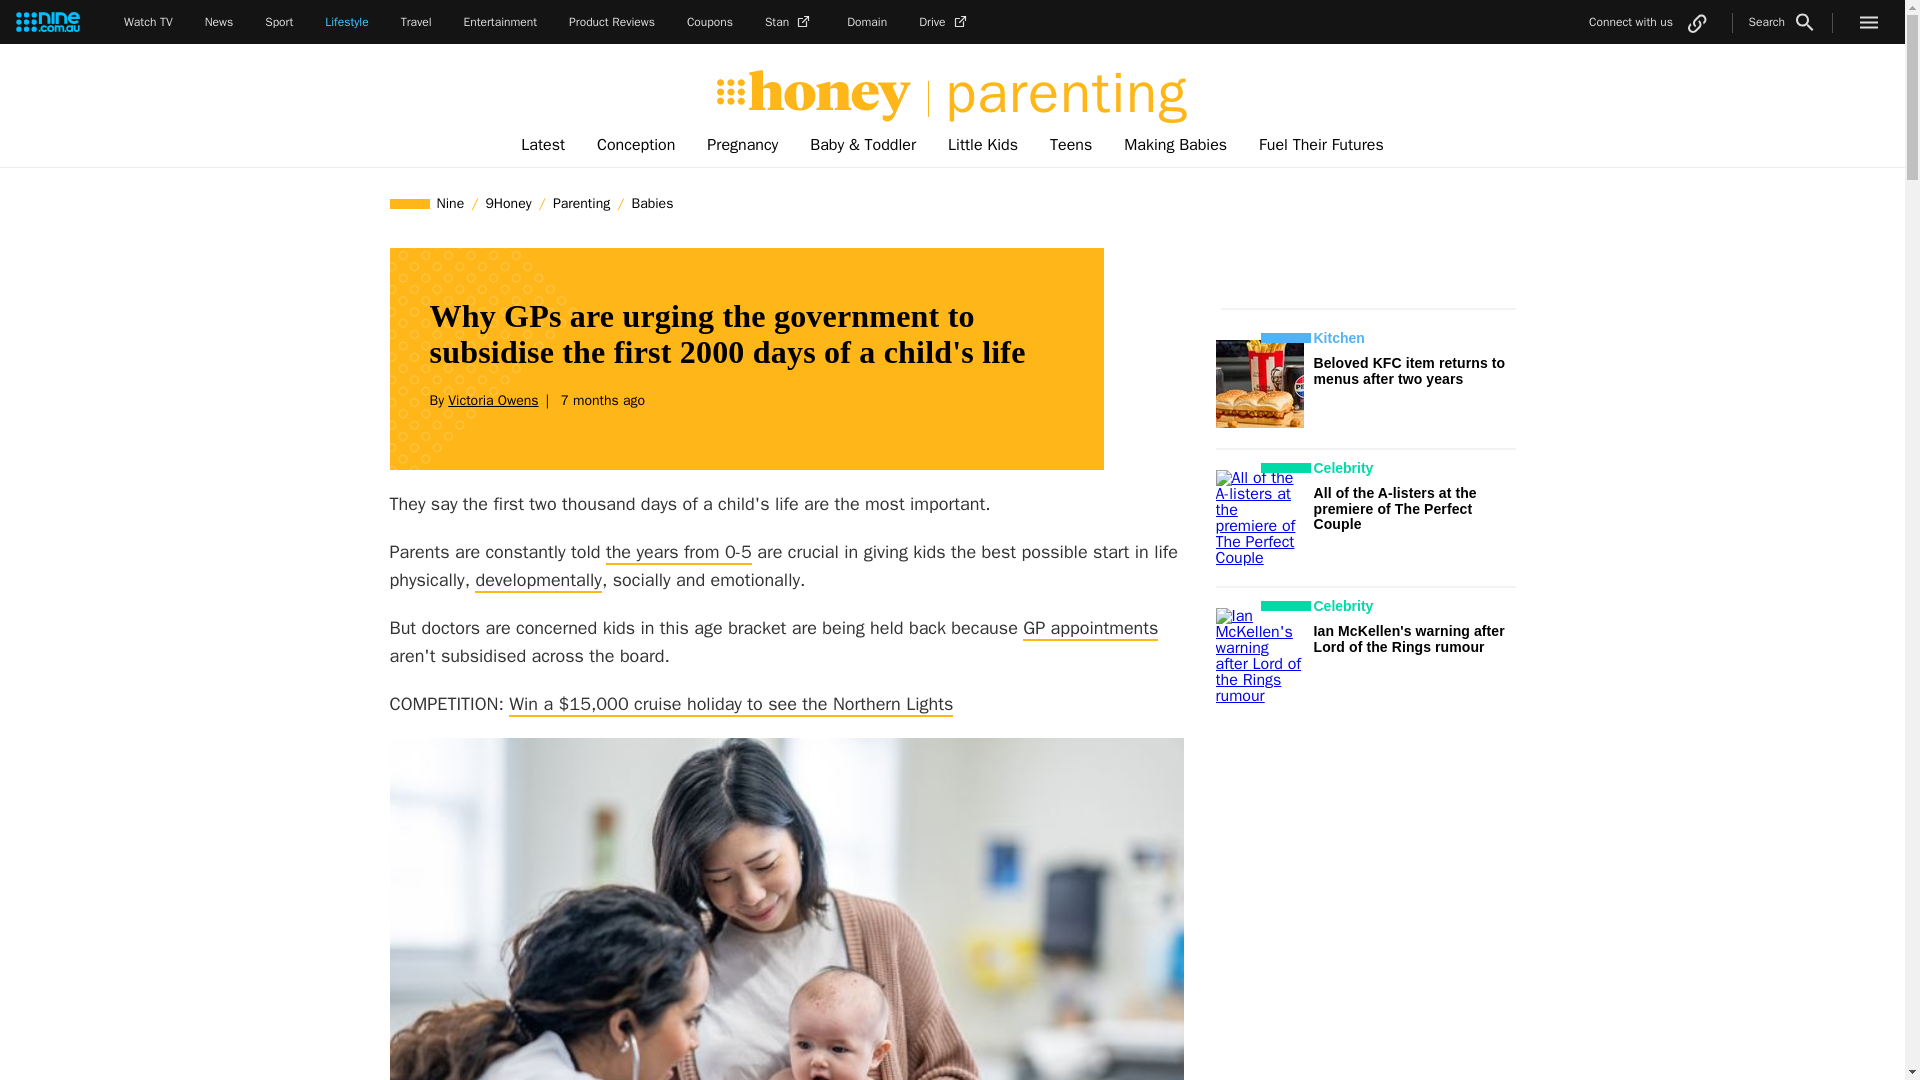  Describe the element at coordinates (500, 22) in the screenshot. I see `Entertainment` at that location.